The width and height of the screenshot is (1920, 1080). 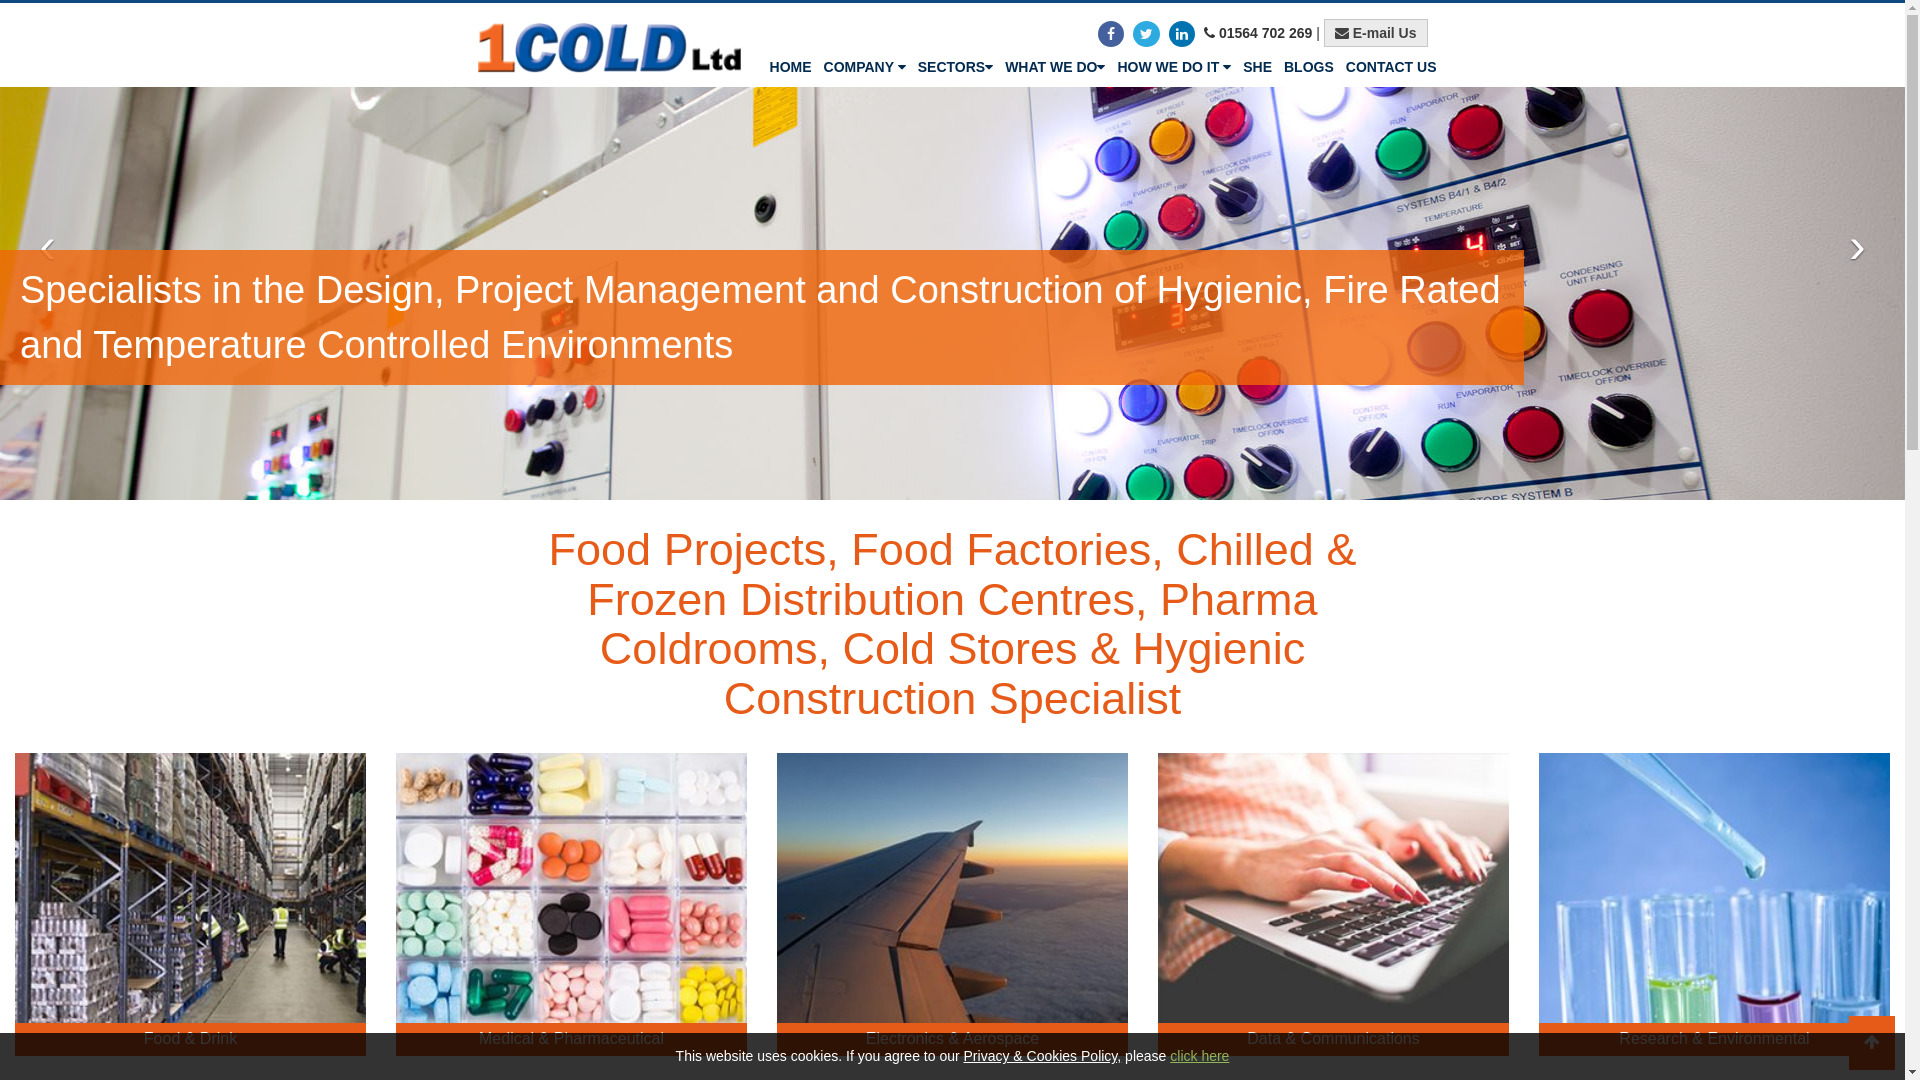 I want to click on HOME, so click(x=791, y=67).